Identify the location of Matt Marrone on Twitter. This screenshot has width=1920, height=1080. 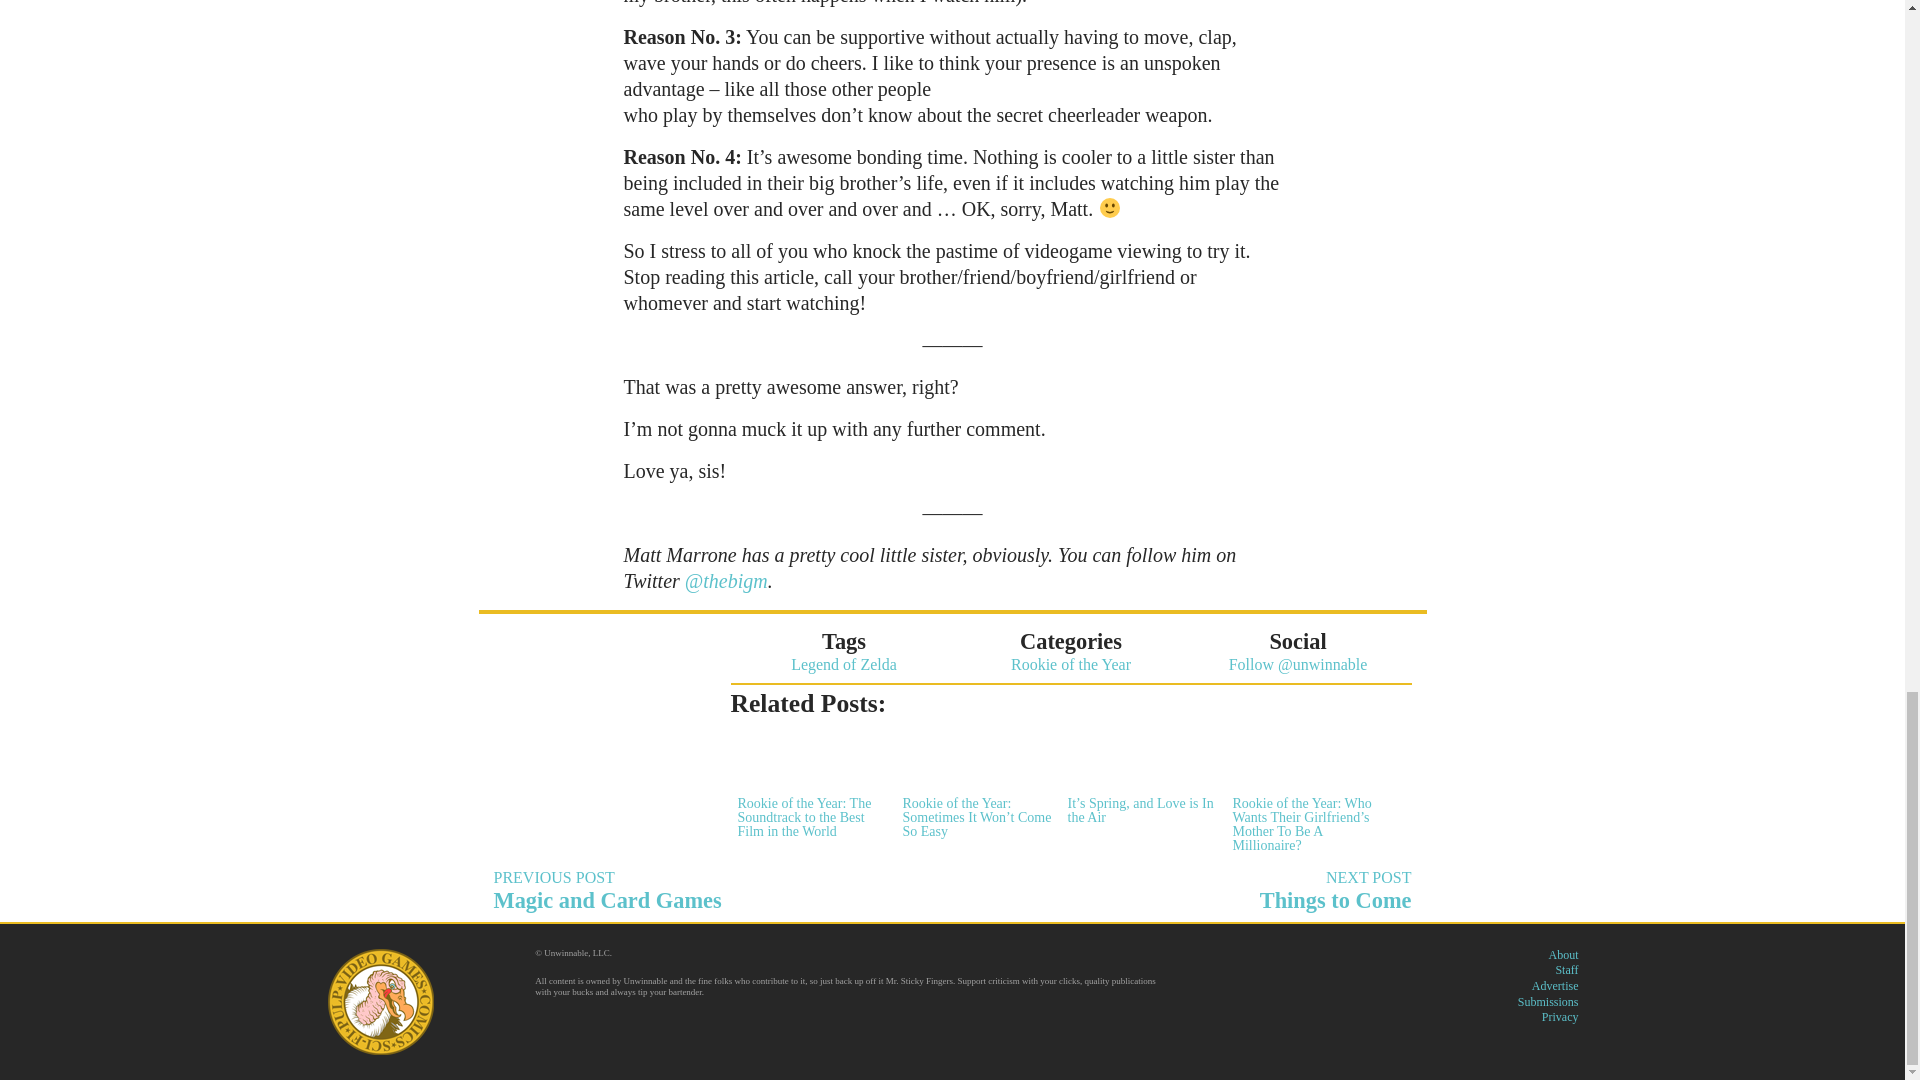
(726, 580).